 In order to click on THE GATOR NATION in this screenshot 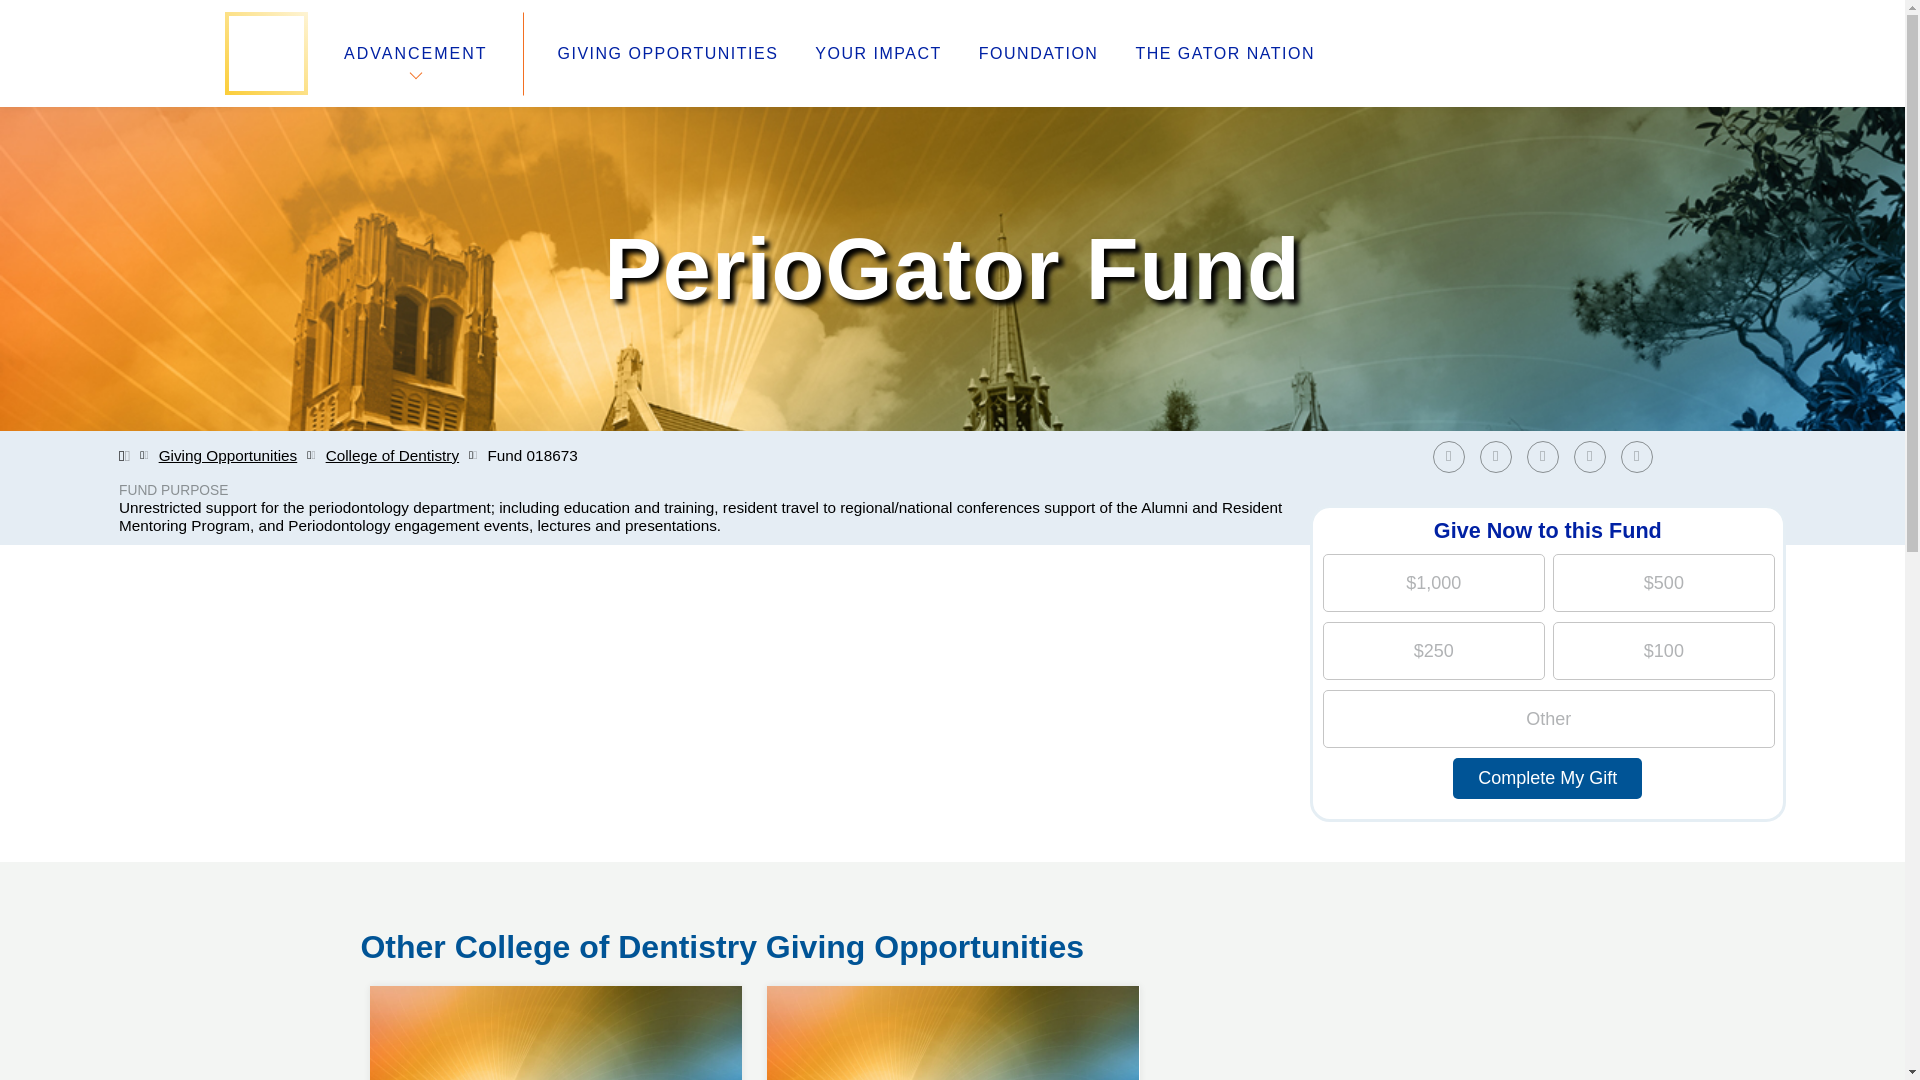, I will do `click(1224, 54)`.